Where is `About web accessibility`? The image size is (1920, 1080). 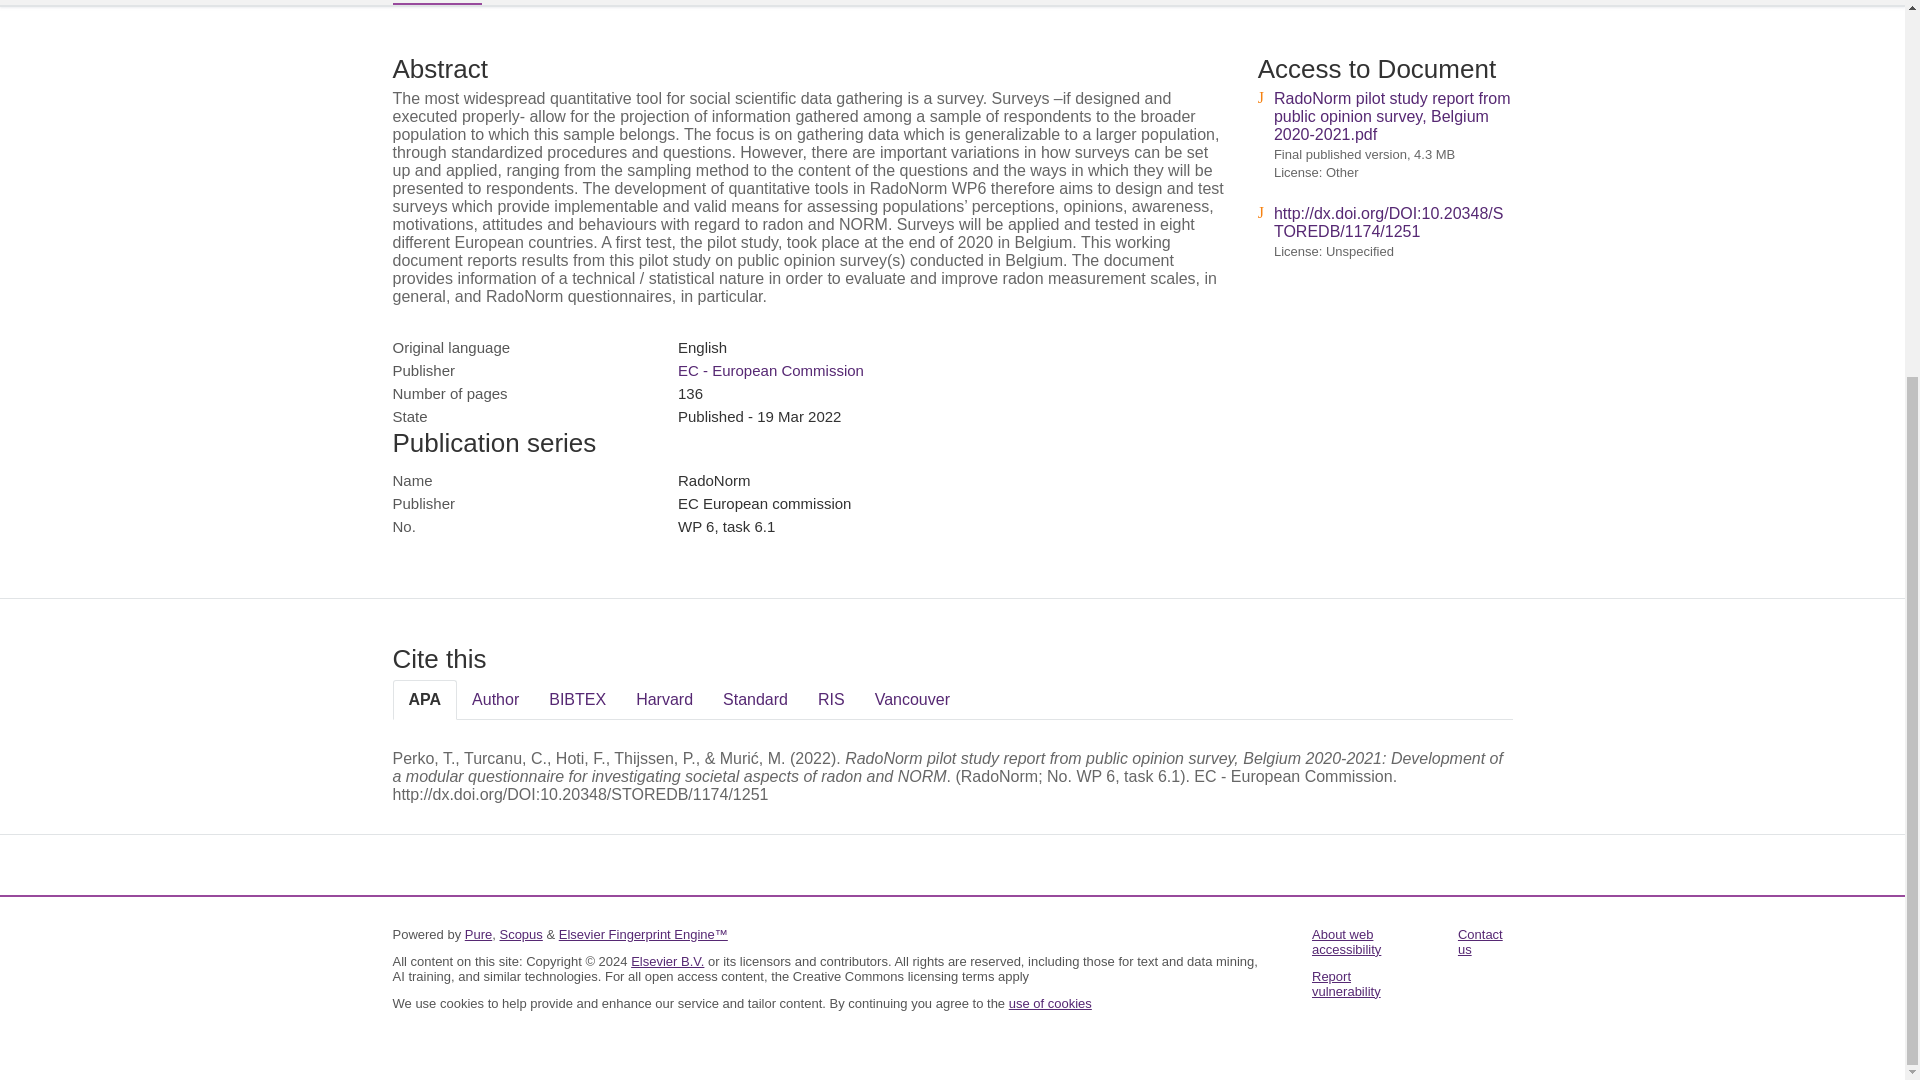
About web accessibility is located at coordinates (1346, 941).